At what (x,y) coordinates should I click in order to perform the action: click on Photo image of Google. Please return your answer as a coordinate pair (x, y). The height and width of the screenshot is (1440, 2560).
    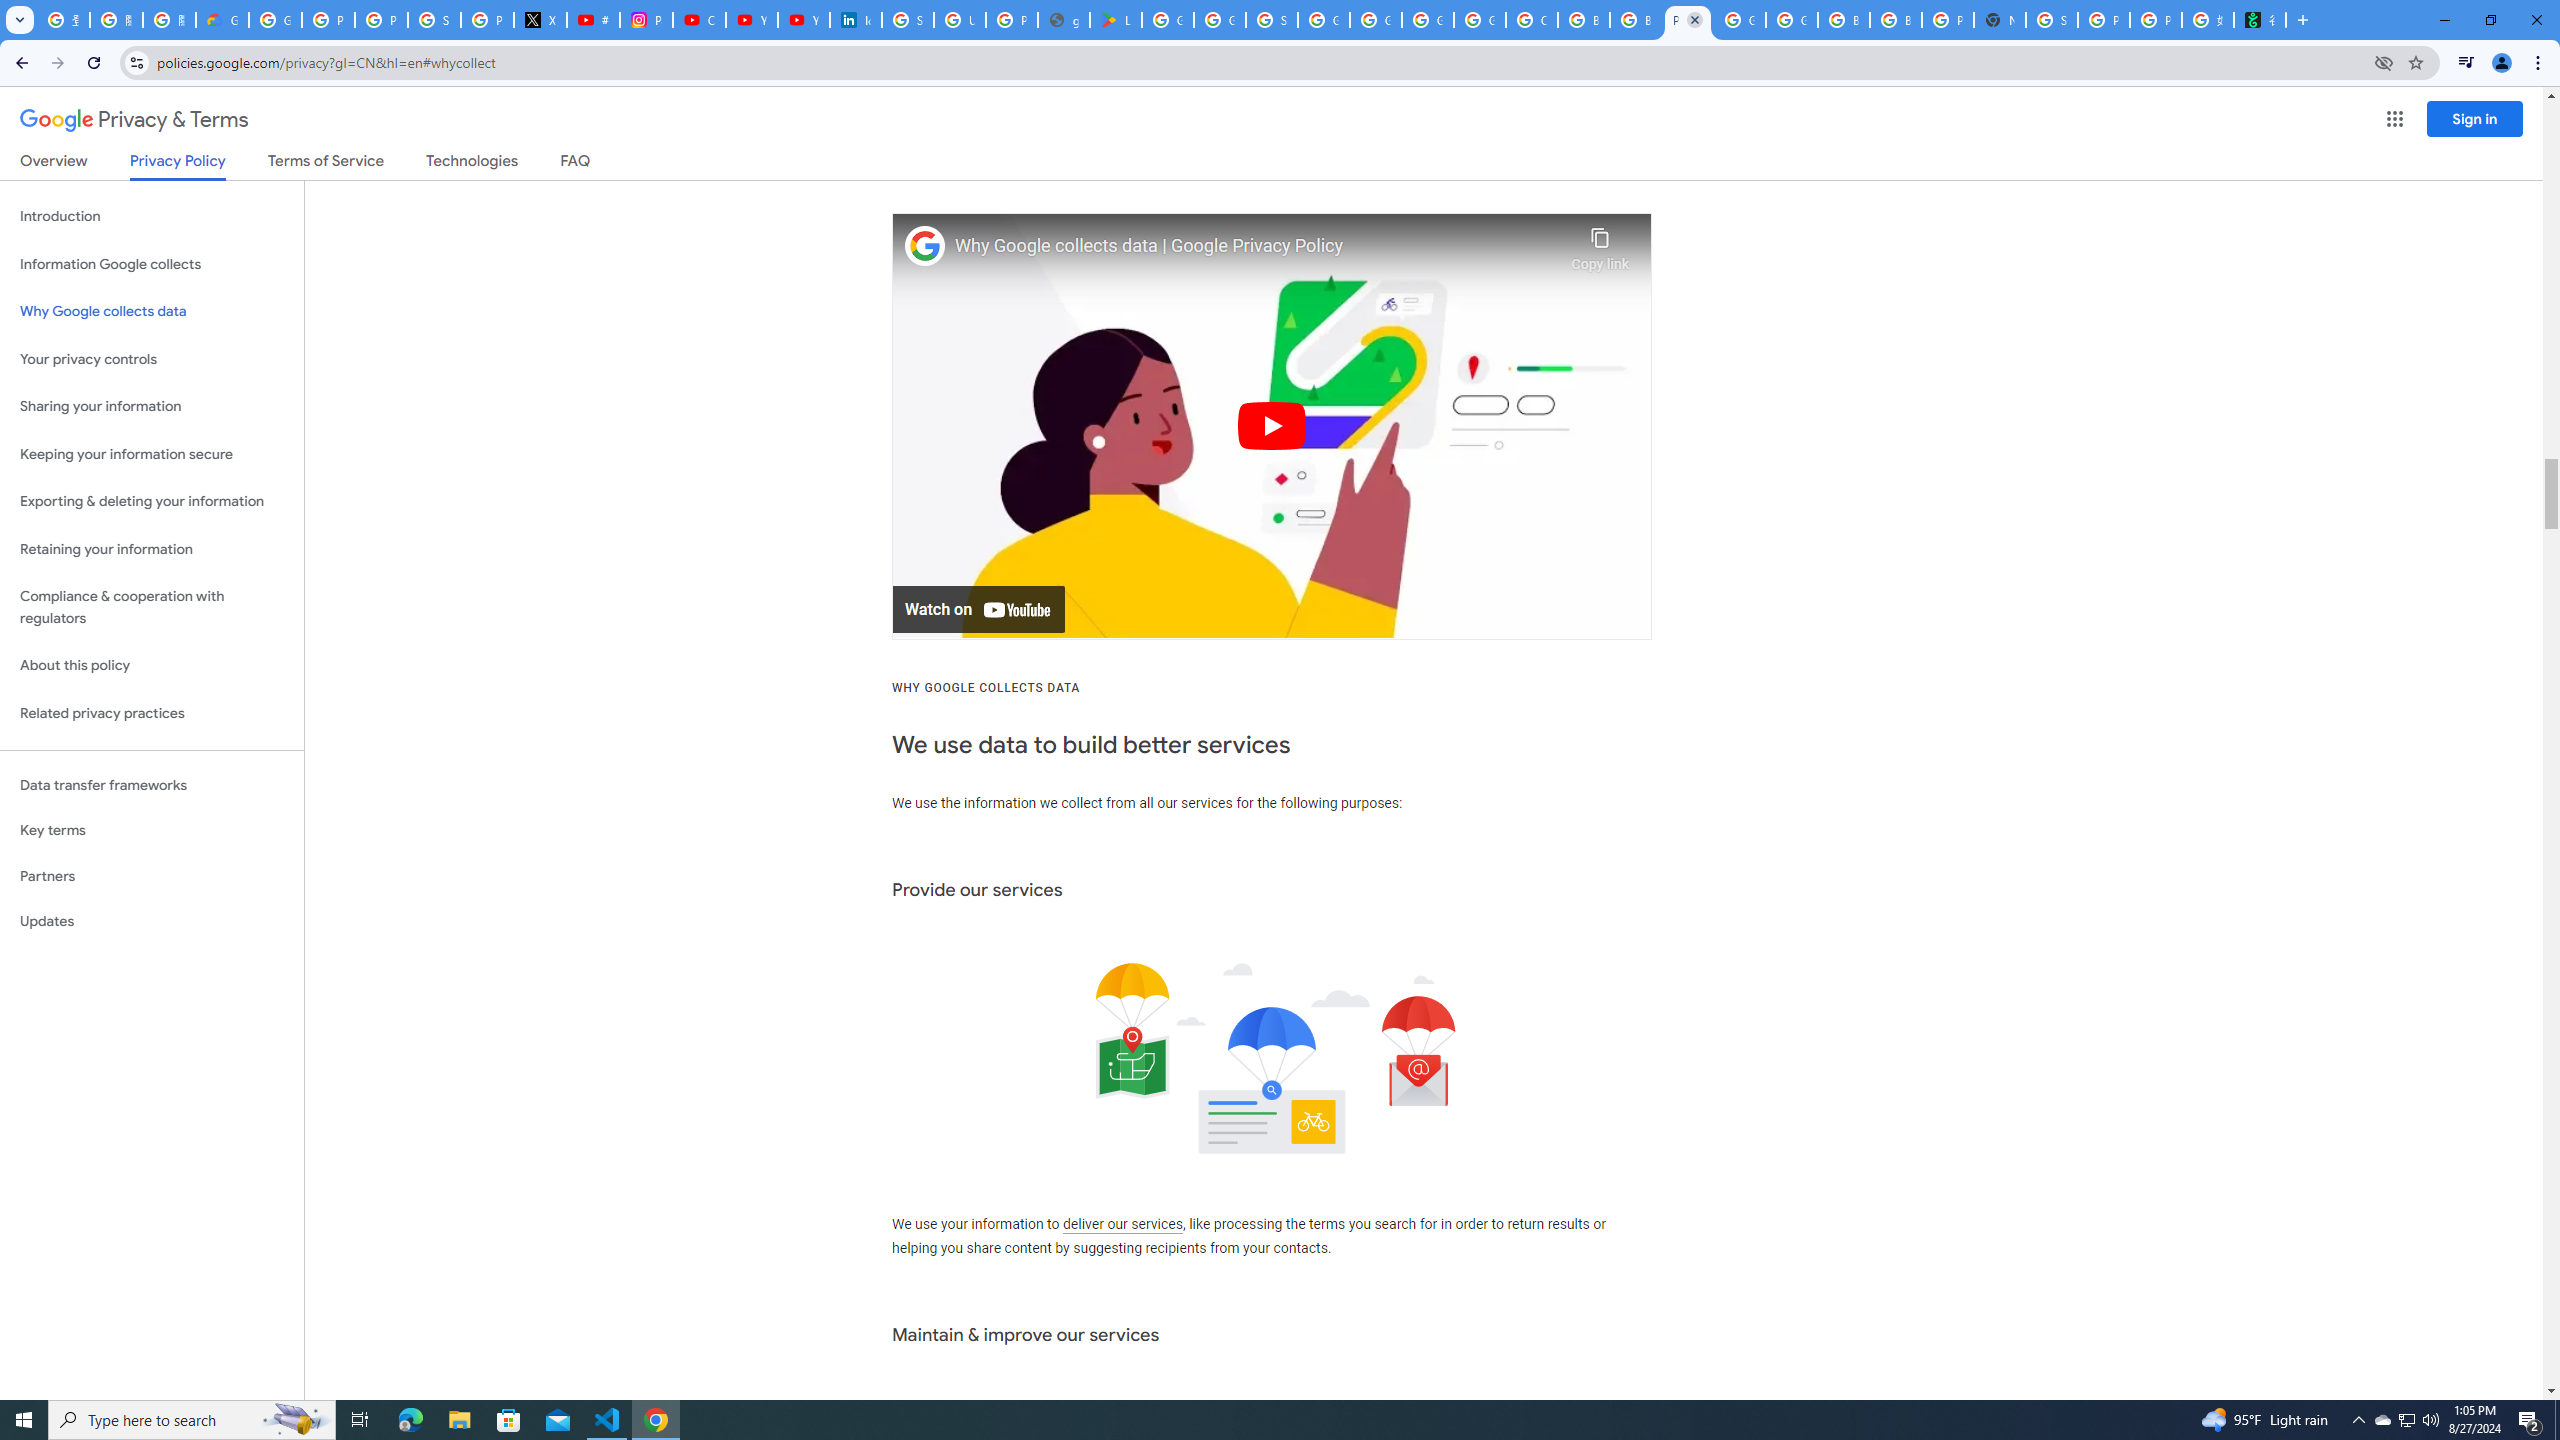
    Looking at the image, I should click on (925, 246).